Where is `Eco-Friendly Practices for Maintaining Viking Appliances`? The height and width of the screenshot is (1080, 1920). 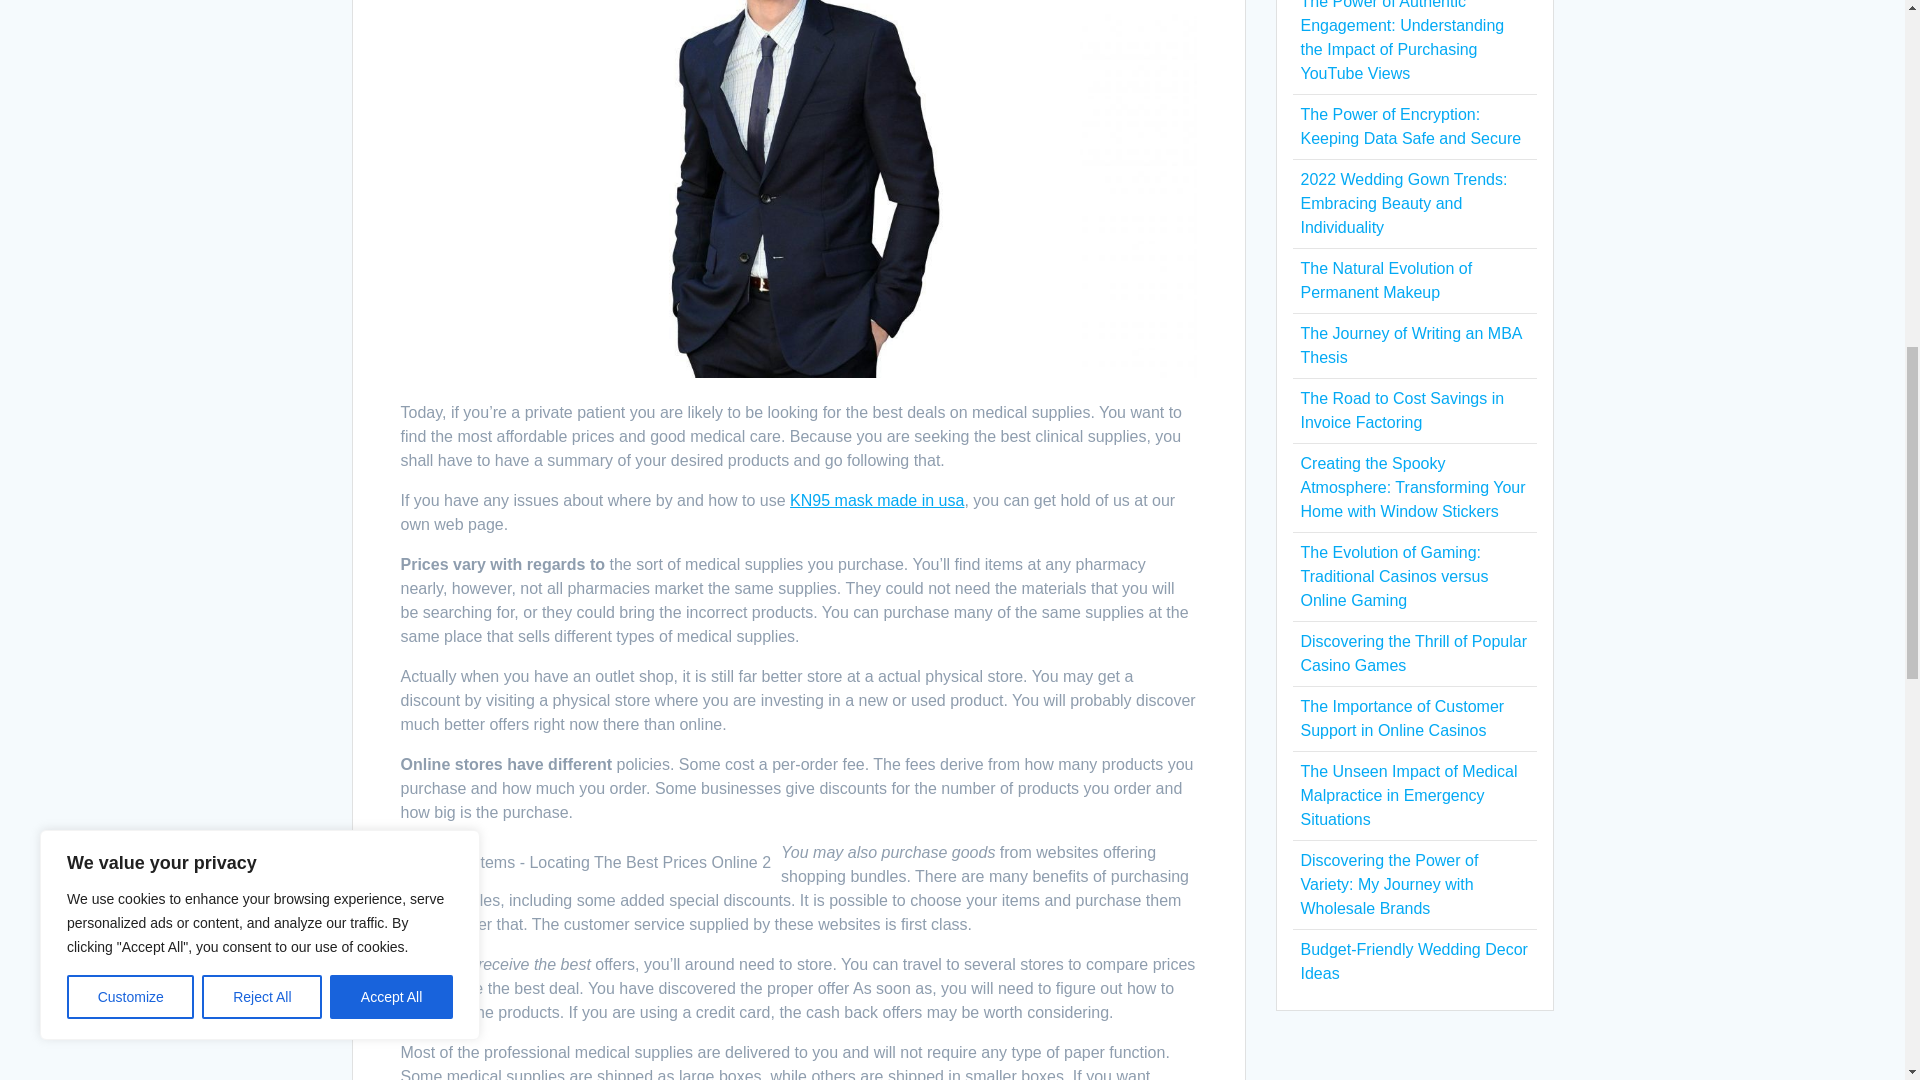 Eco-Friendly Practices for Maintaining Viking Appliances is located at coordinates (1405, 190).